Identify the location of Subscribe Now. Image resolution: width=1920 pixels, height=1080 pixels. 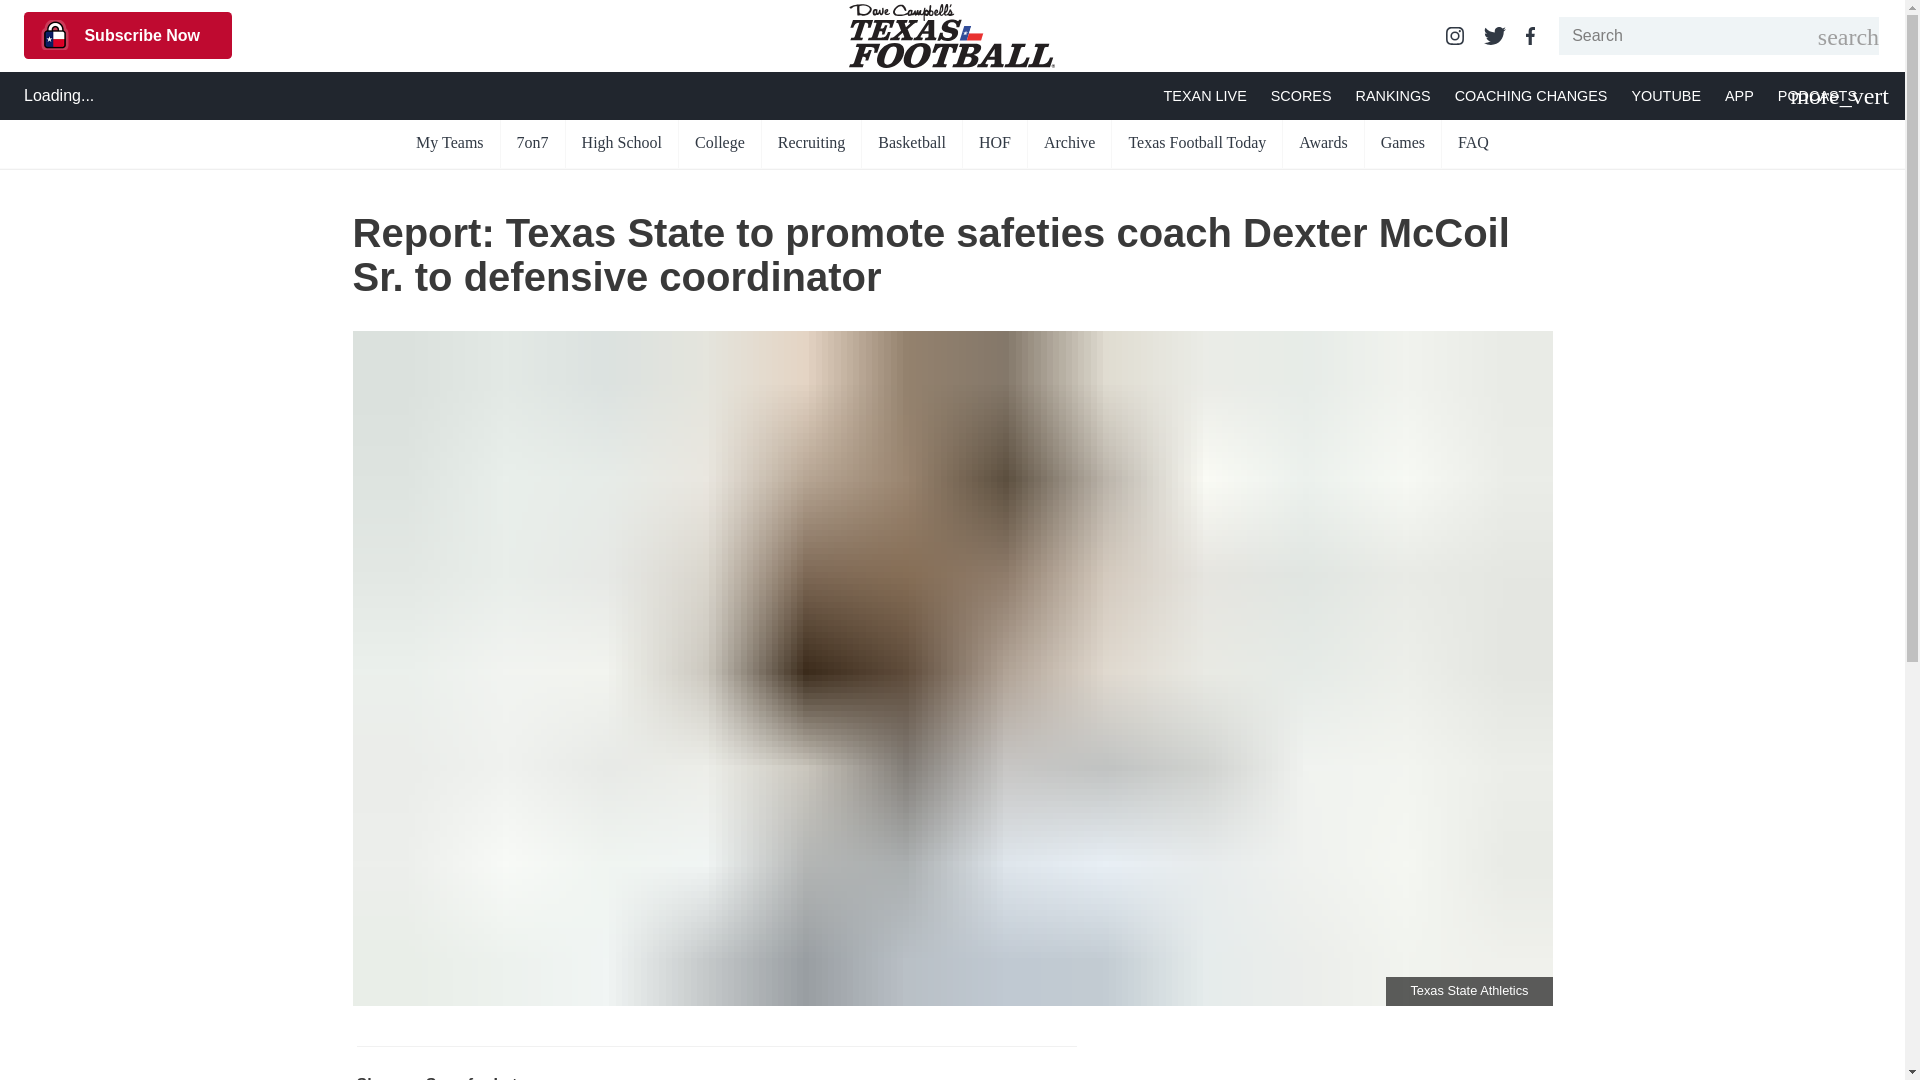
(128, 35).